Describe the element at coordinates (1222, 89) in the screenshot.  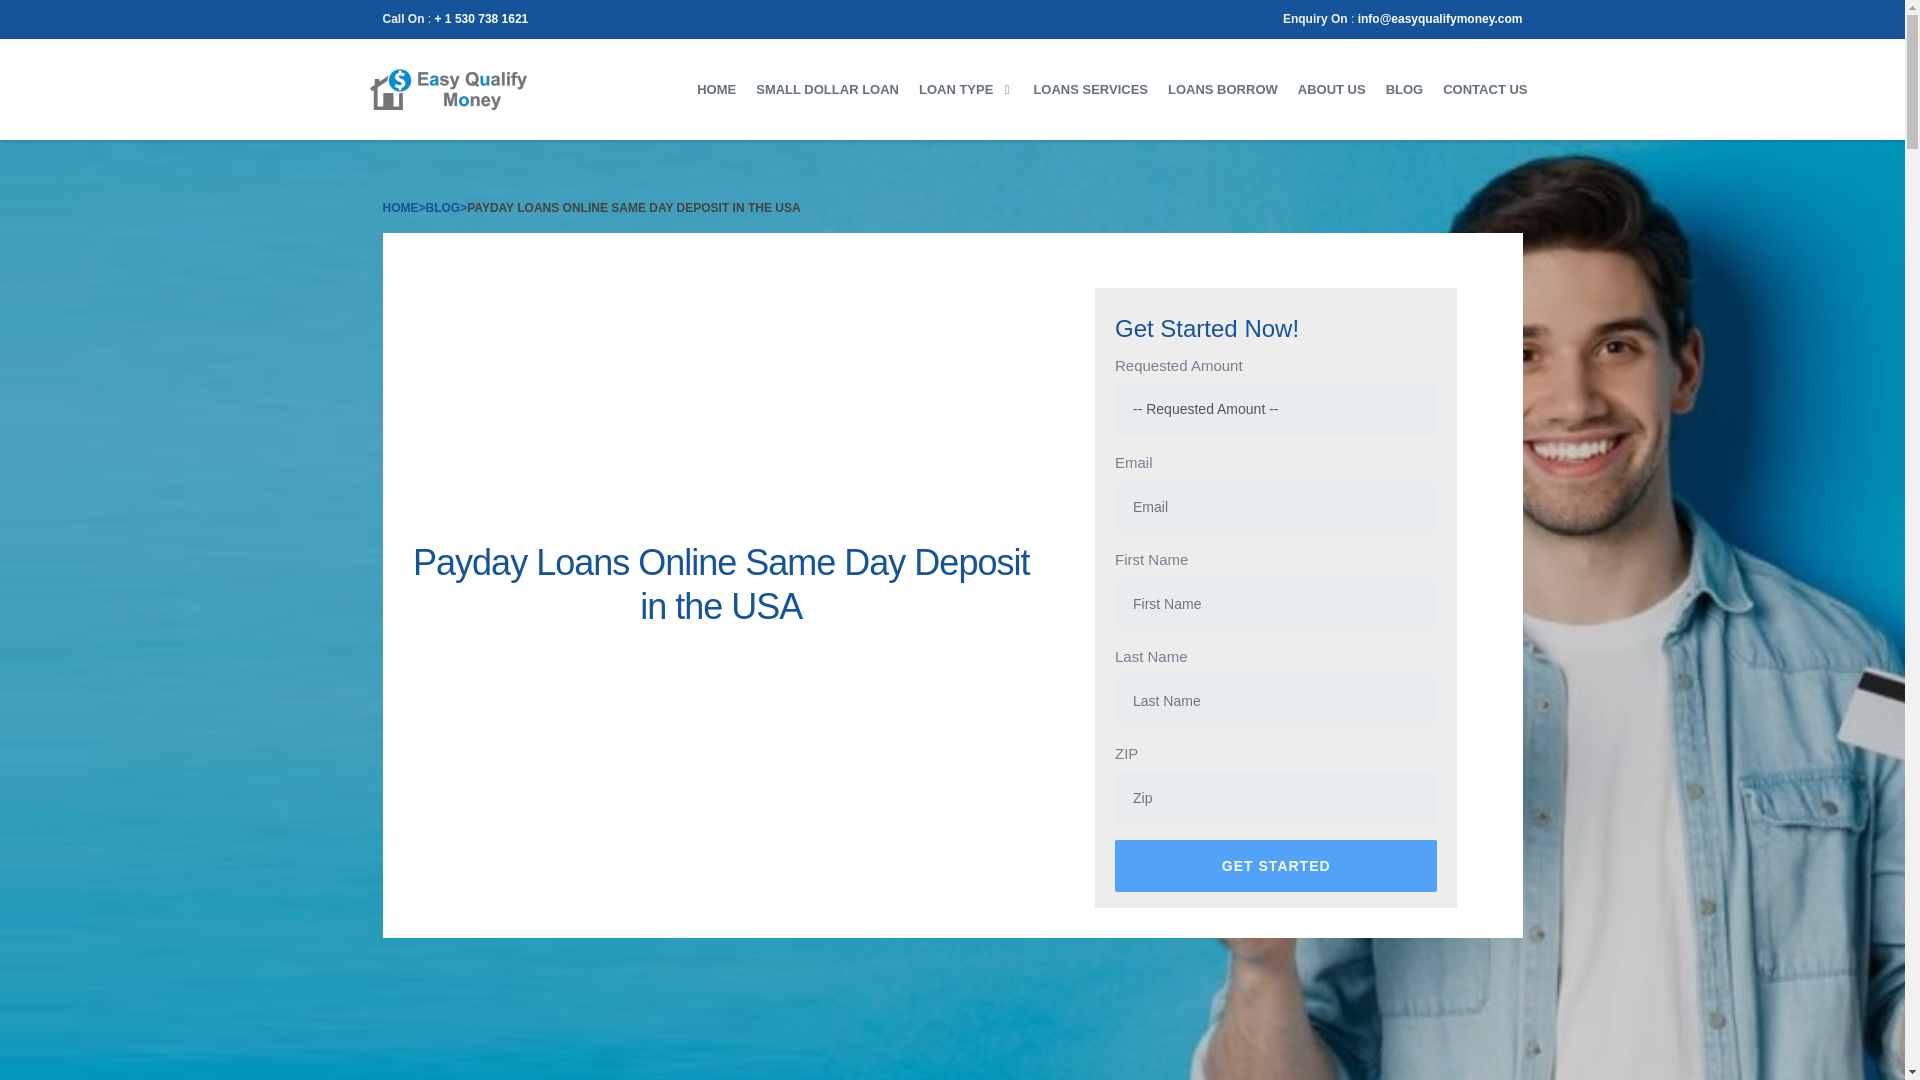
I see `LOANS BORROW` at that location.